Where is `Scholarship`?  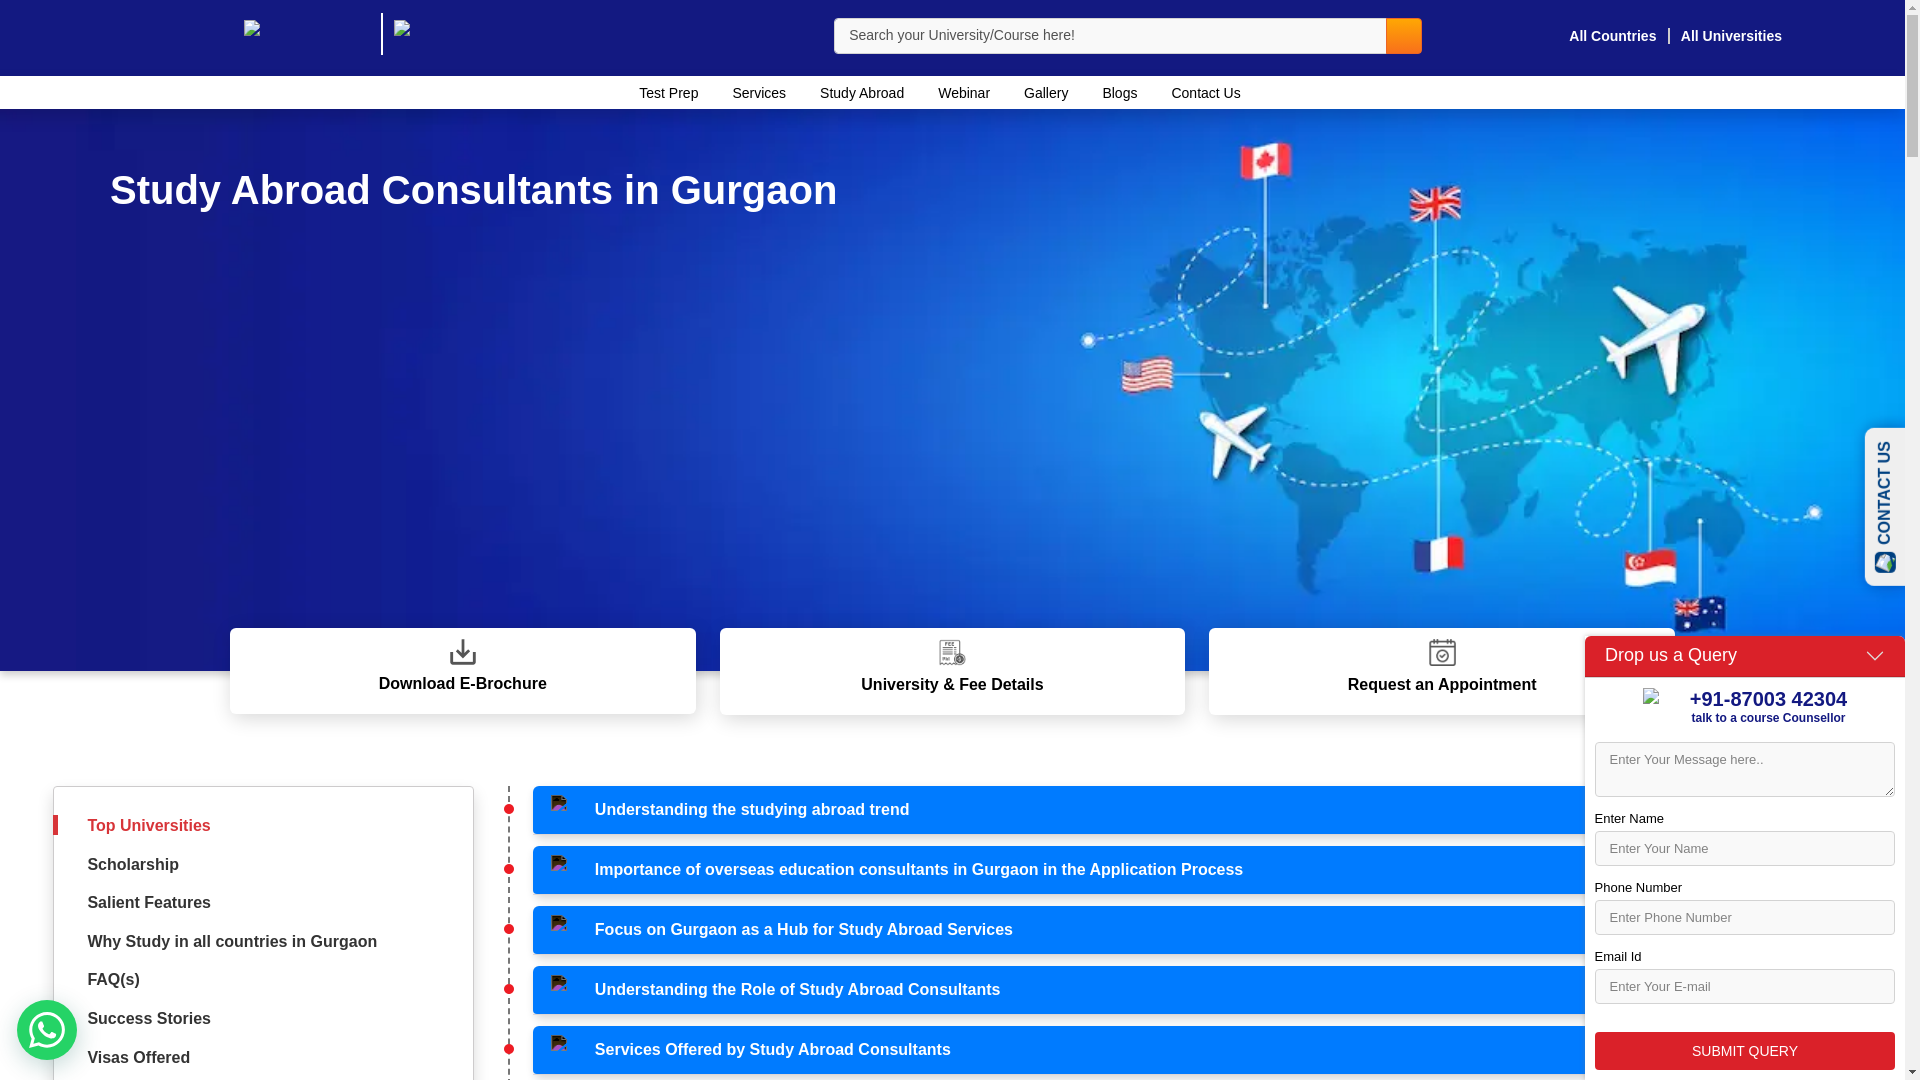 Scholarship is located at coordinates (132, 864).